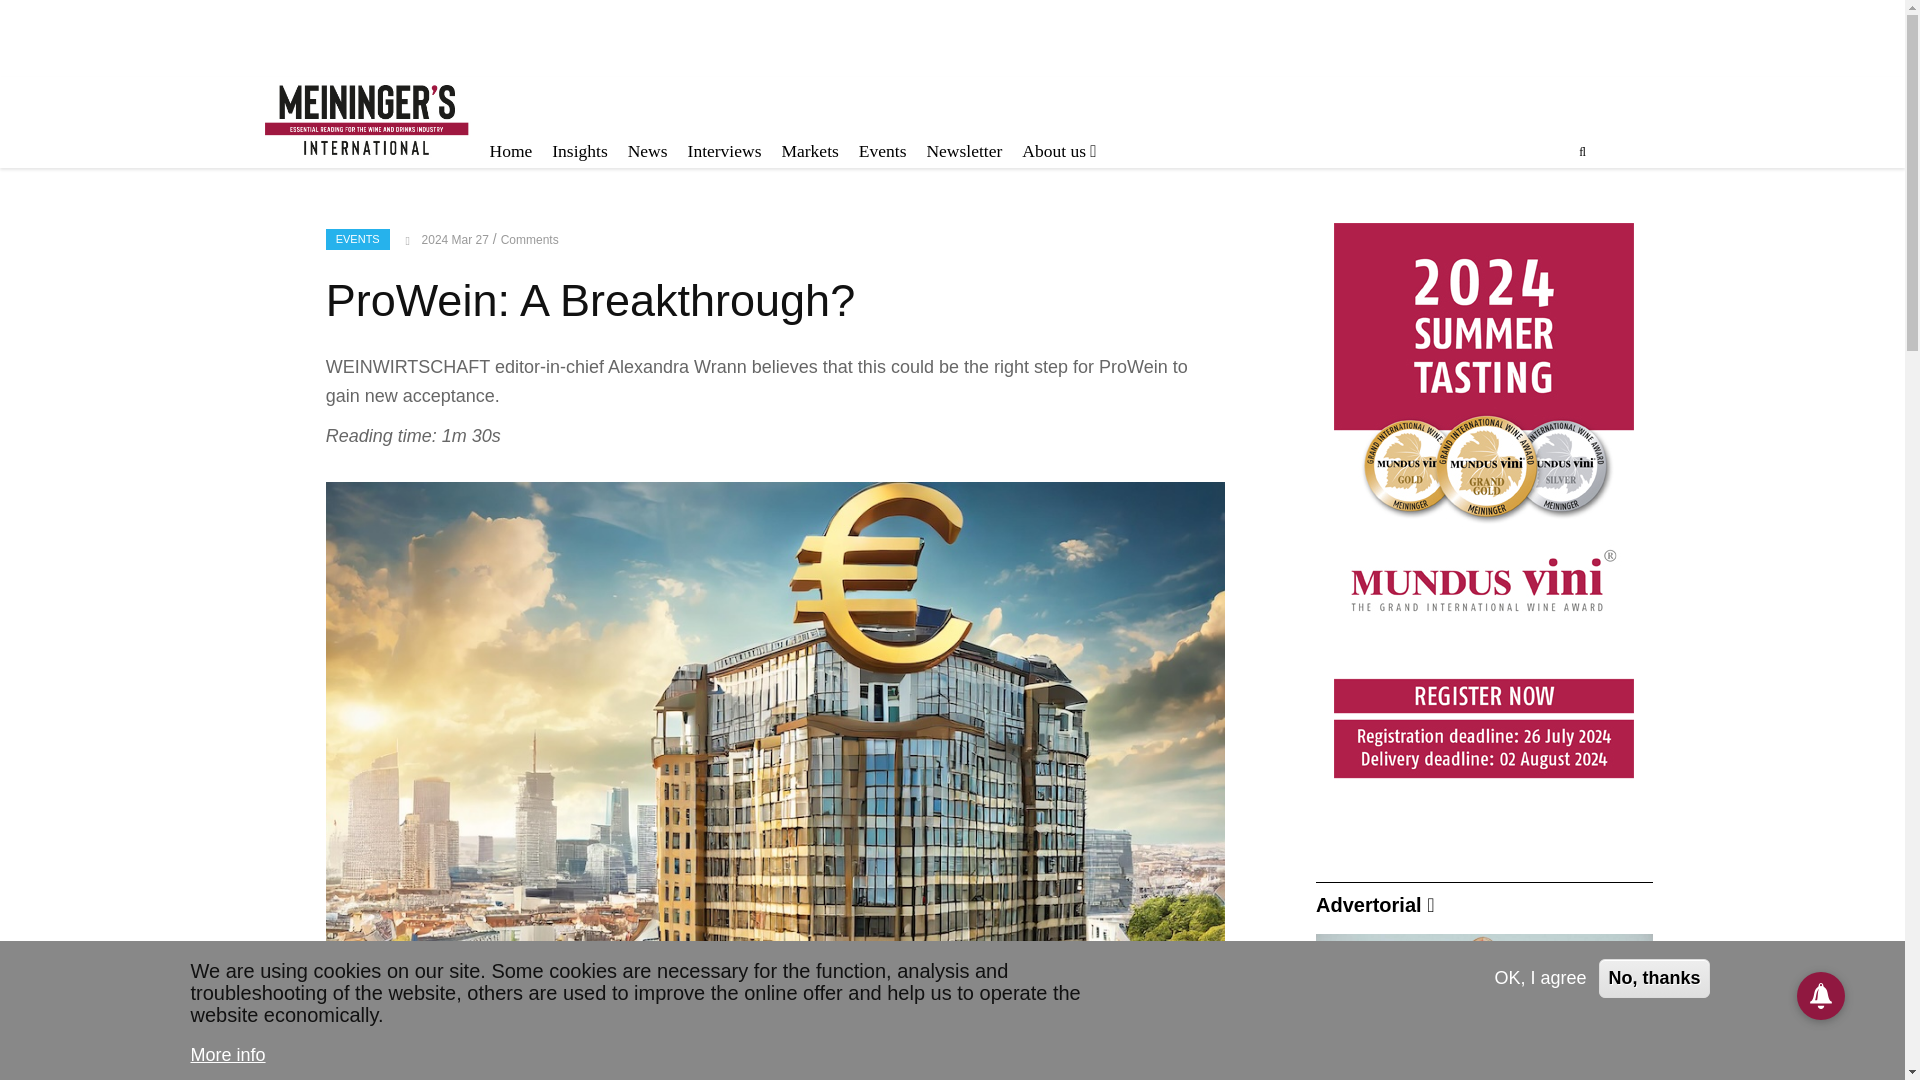 The image size is (1920, 1080). I want to click on News, so click(648, 152).